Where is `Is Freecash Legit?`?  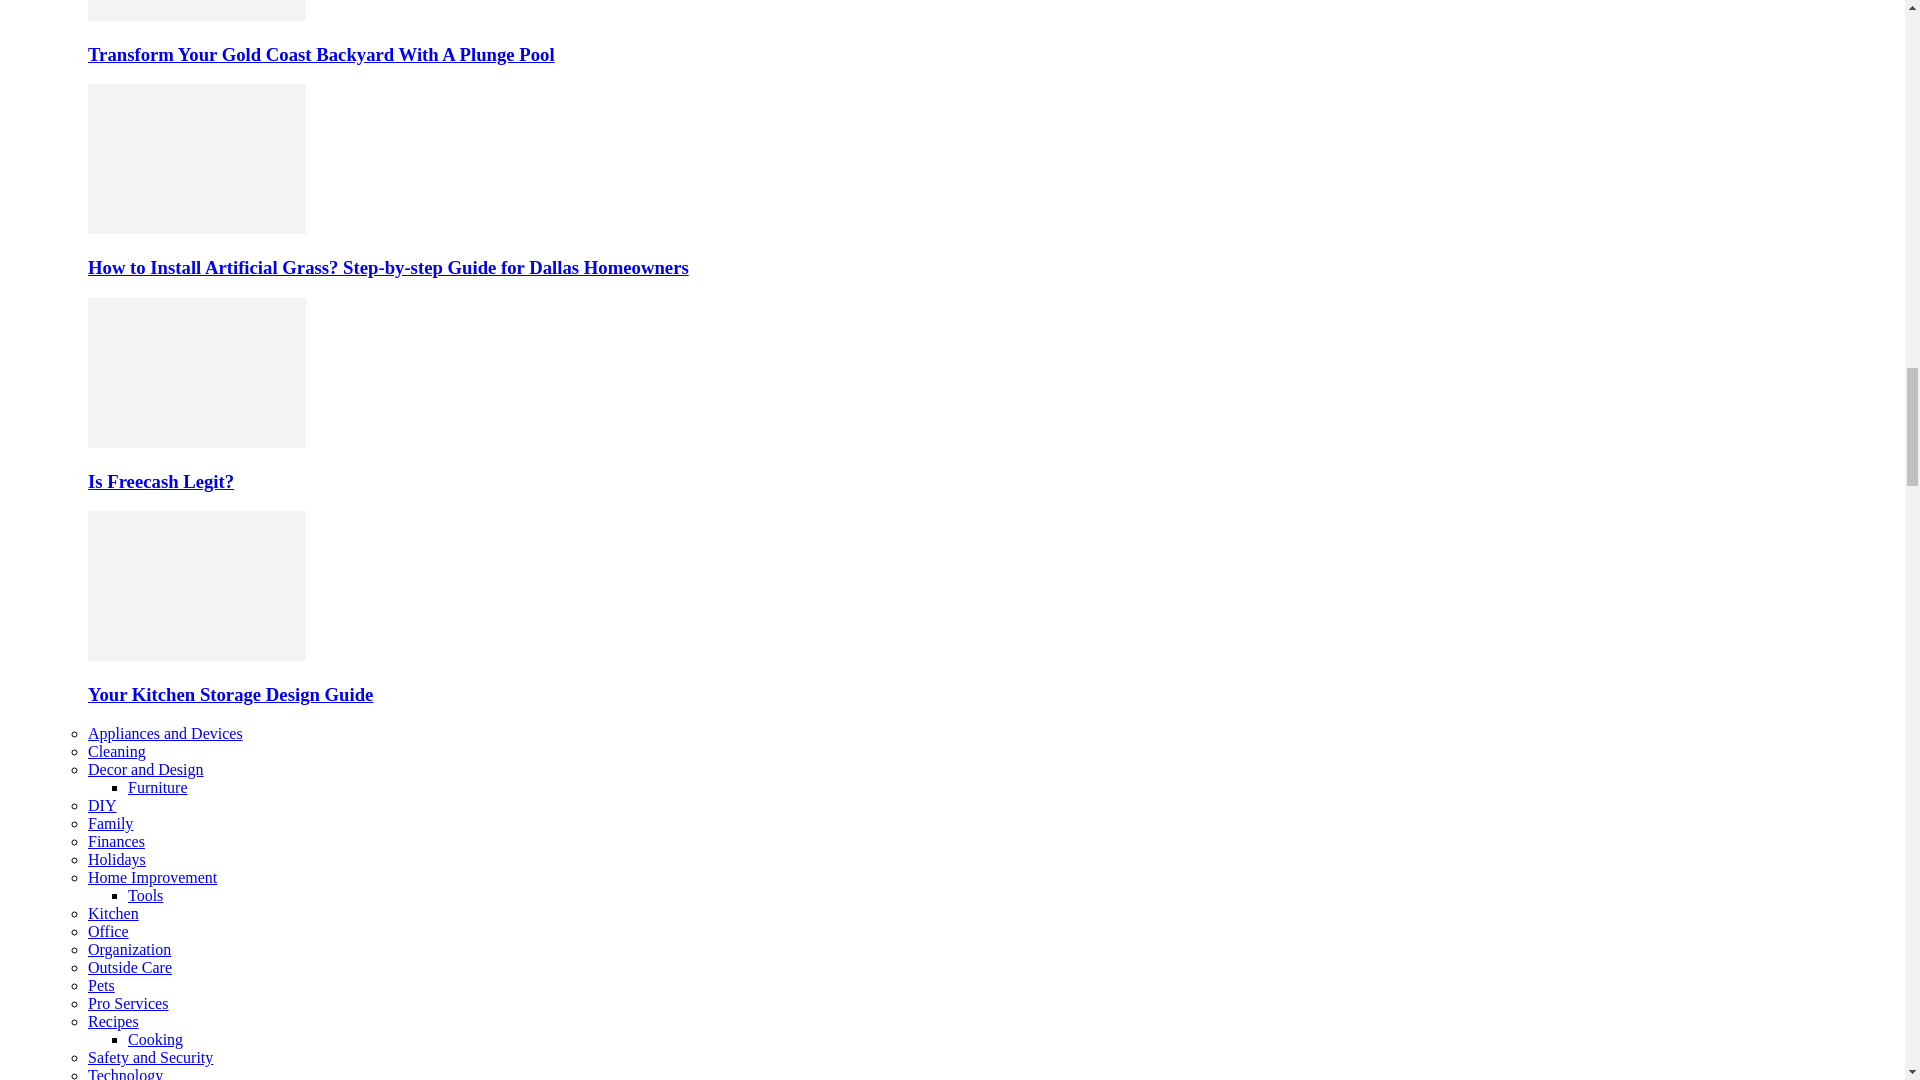
Is Freecash Legit? is located at coordinates (161, 481).